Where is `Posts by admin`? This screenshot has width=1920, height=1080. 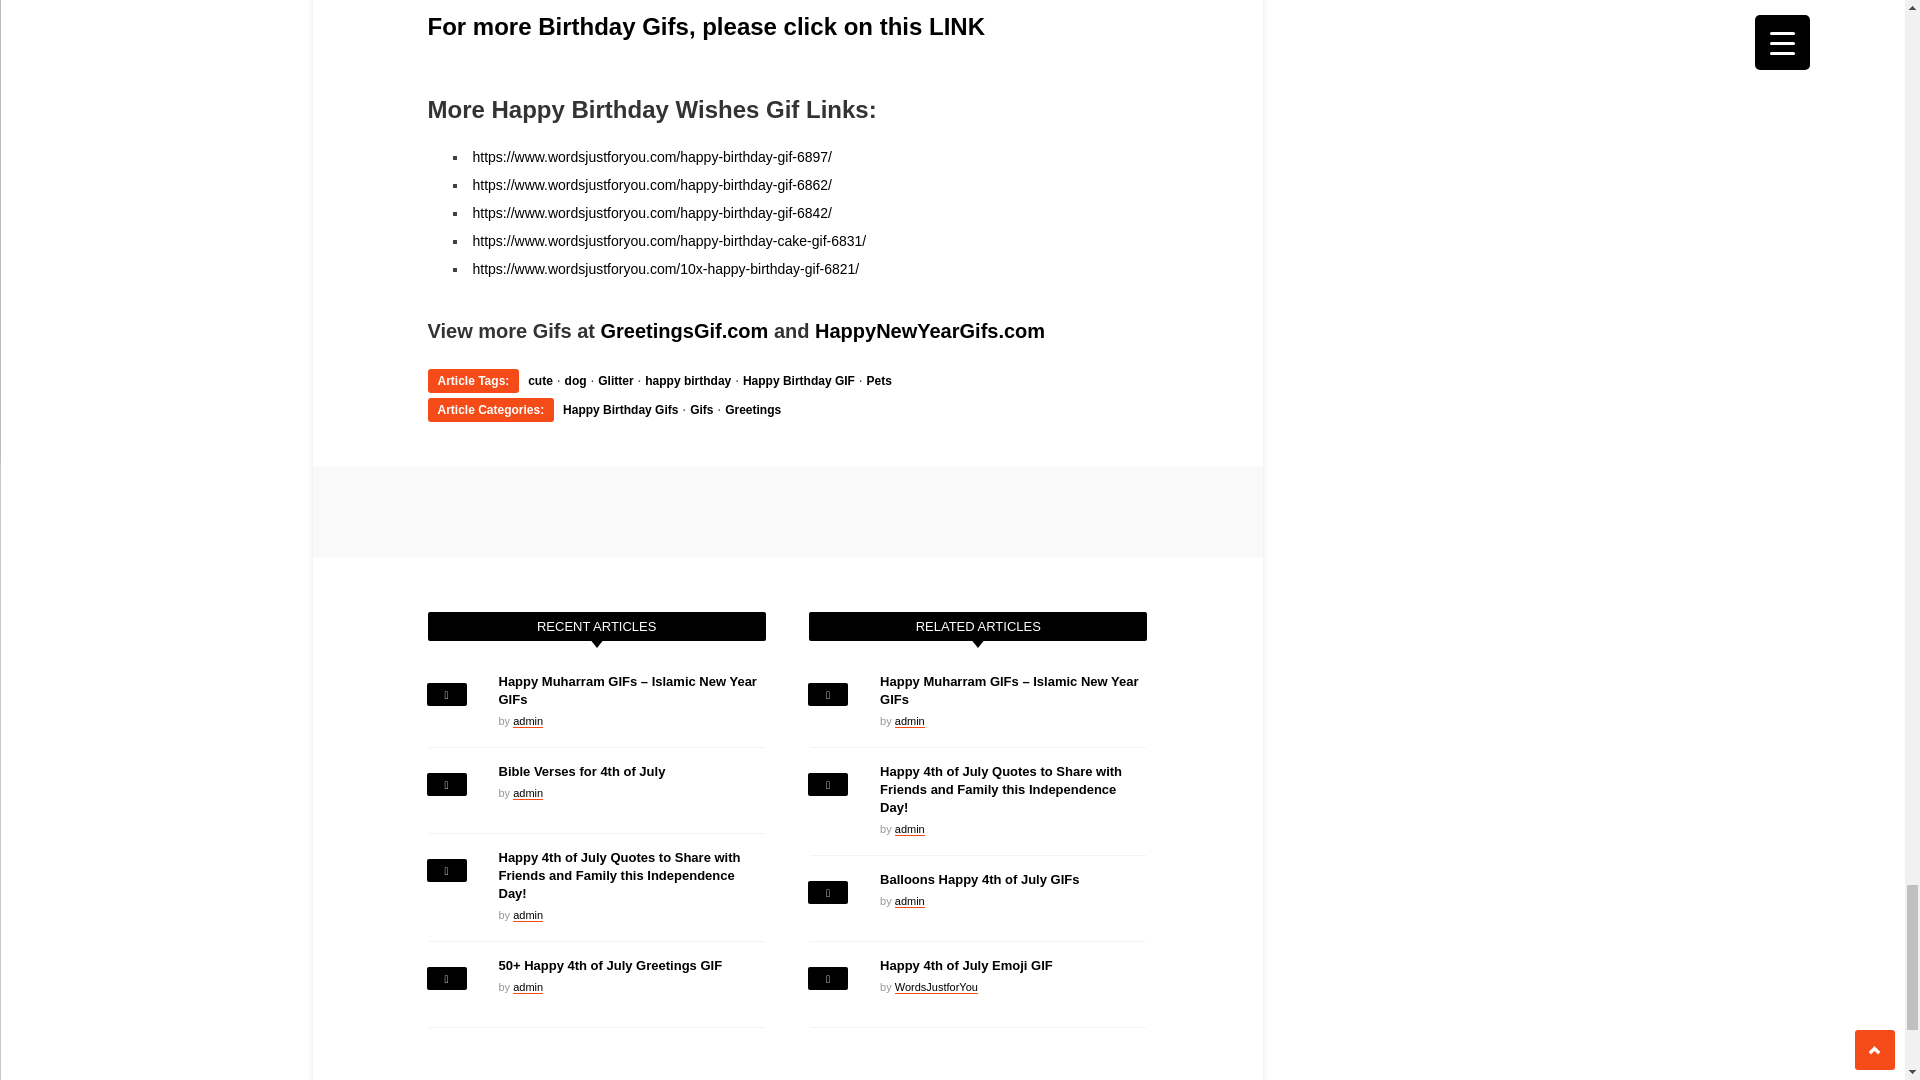
Posts by admin is located at coordinates (910, 828).